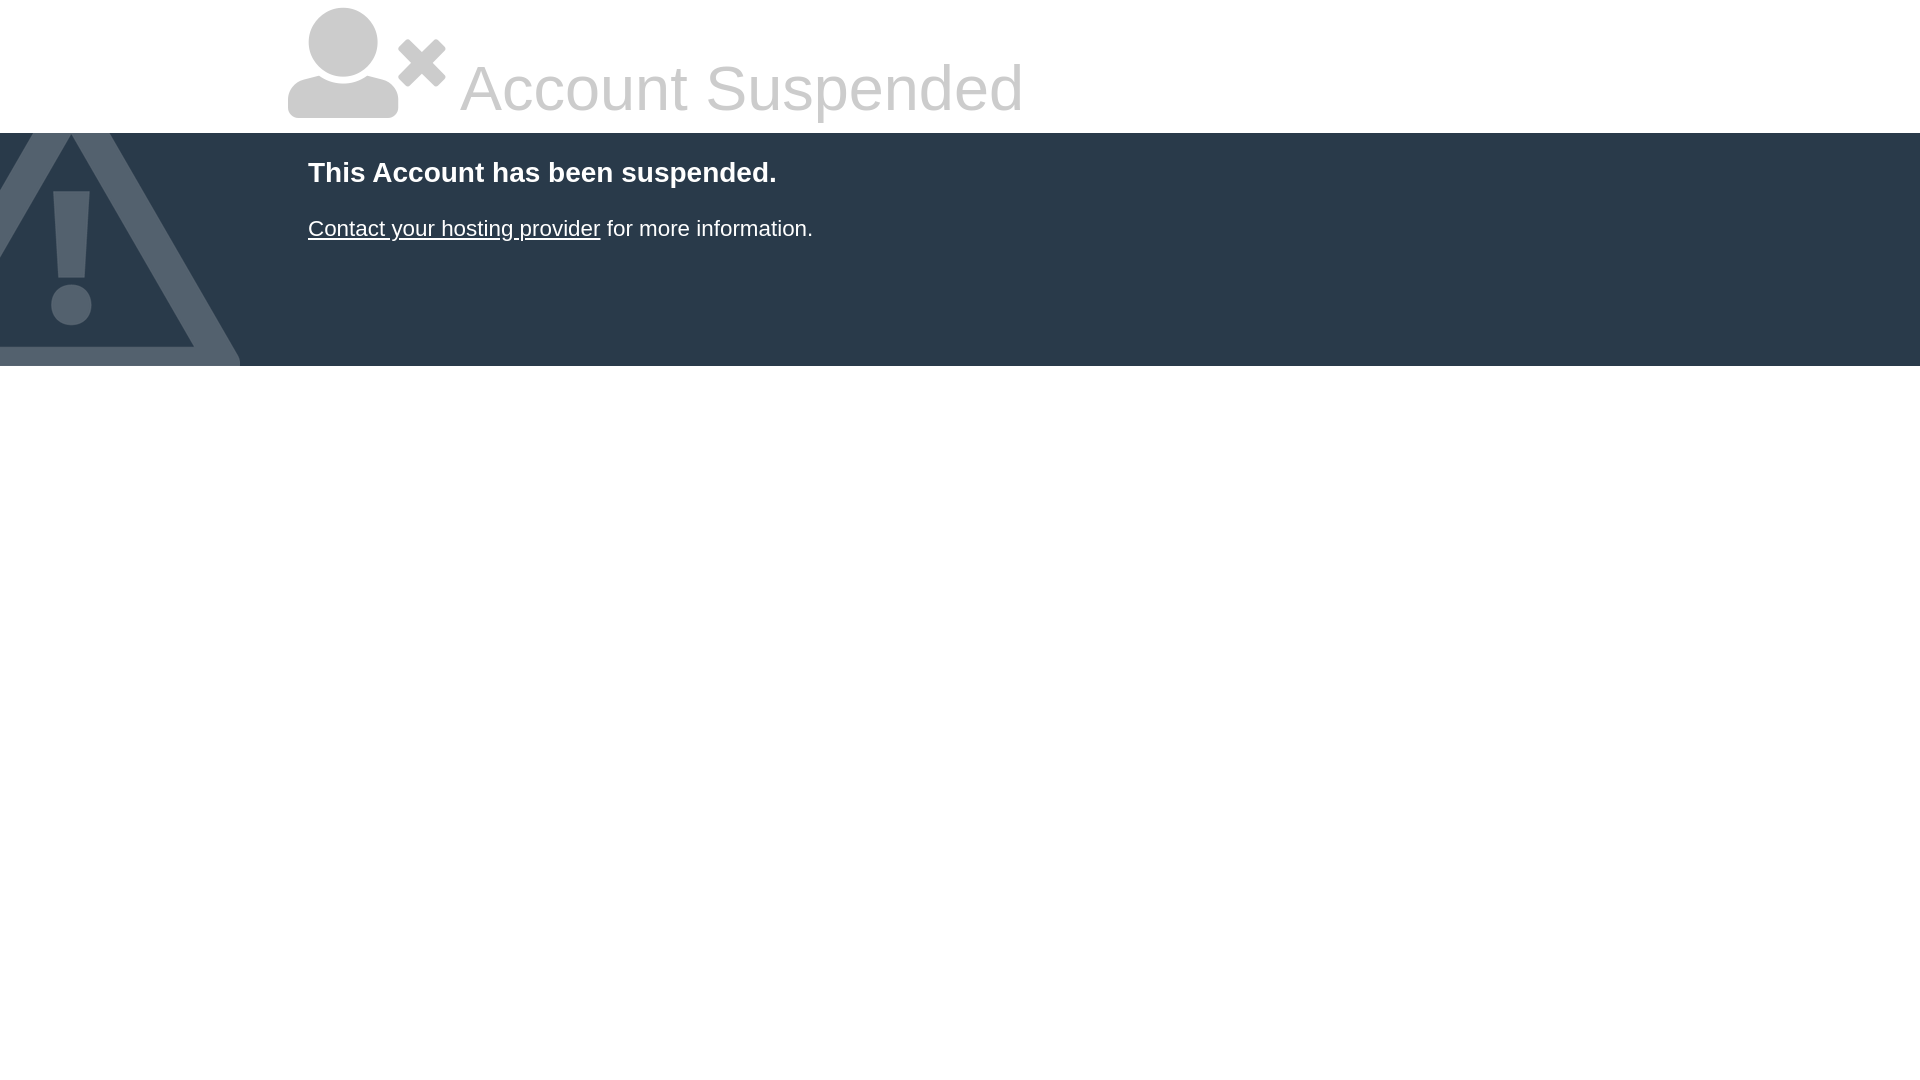 Image resolution: width=1920 pixels, height=1080 pixels. Describe the element at coordinates (454, 228) in the screenshot. I see `Contact your hosting provider` at that location.